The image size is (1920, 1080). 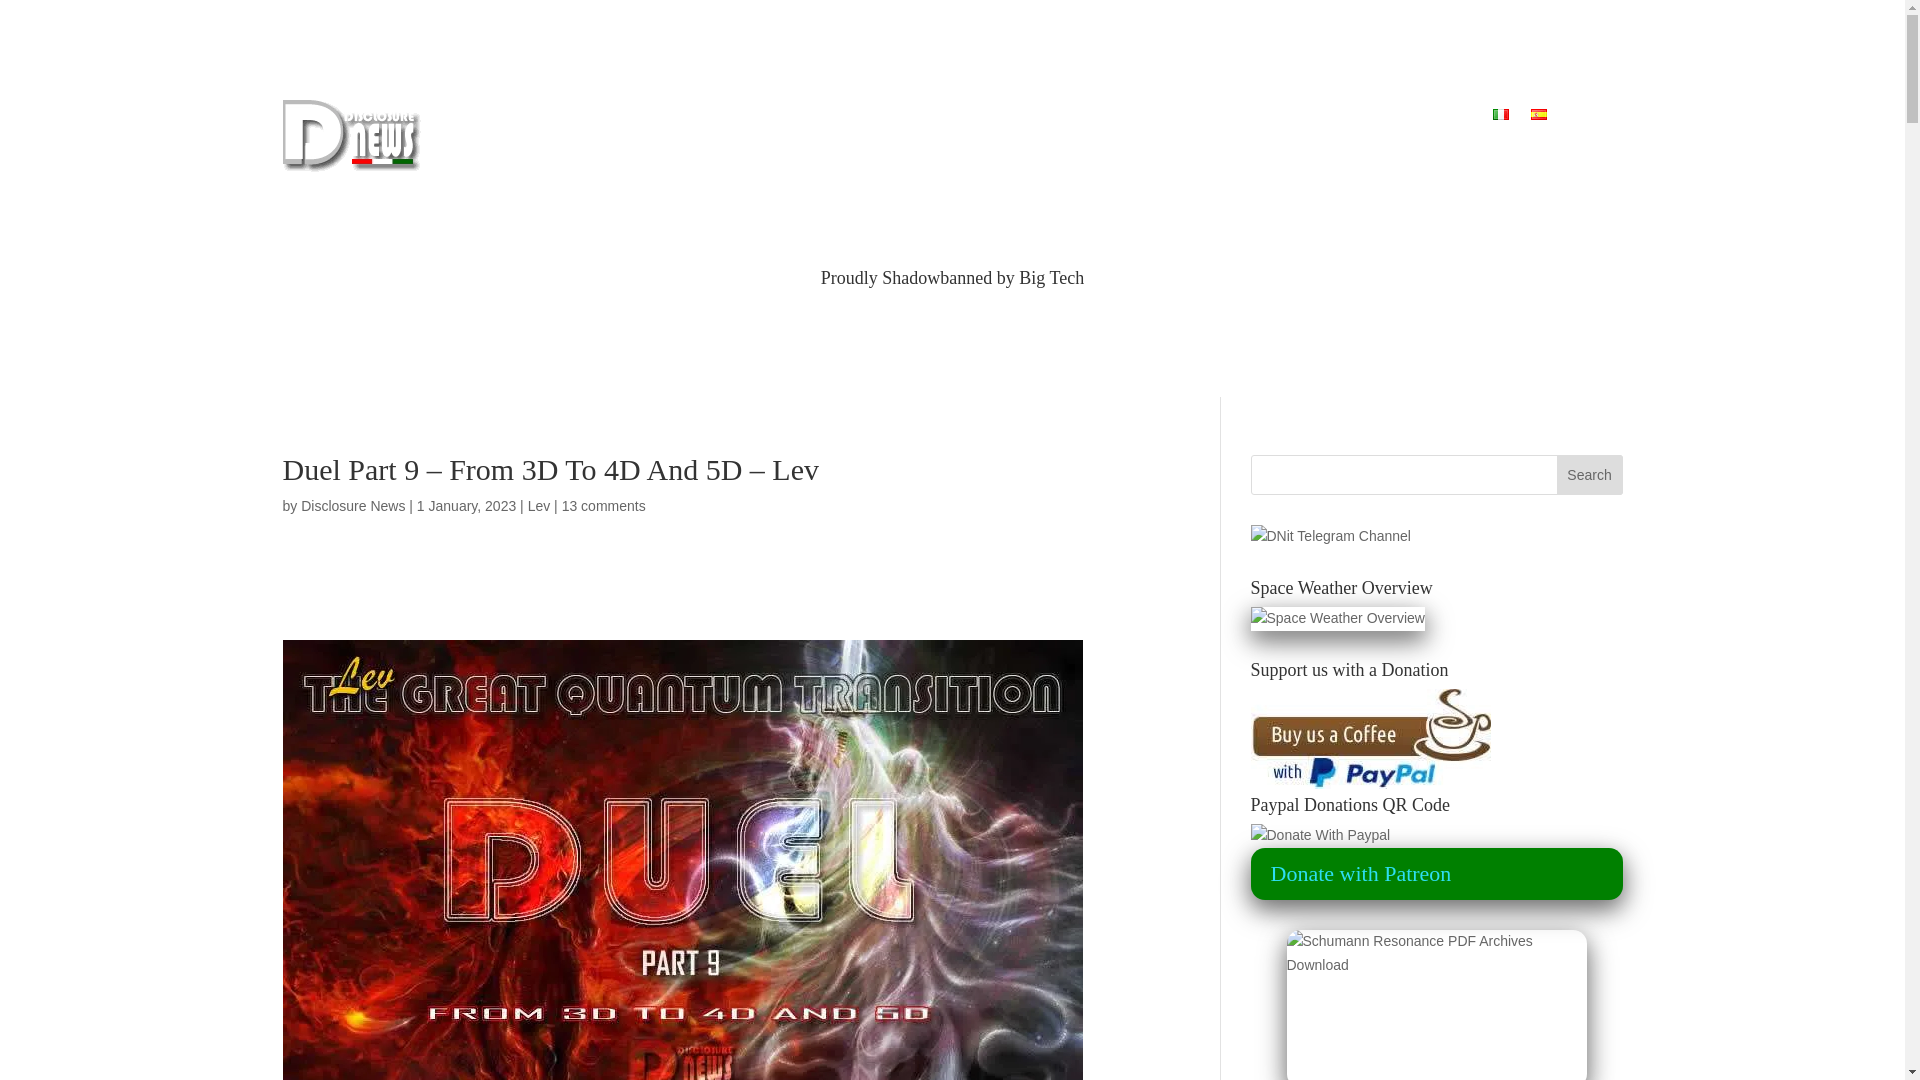 What do you see at coordinates (1590, 474) in the screenshot?
I see `Search` at bounding box center [1590, 474].